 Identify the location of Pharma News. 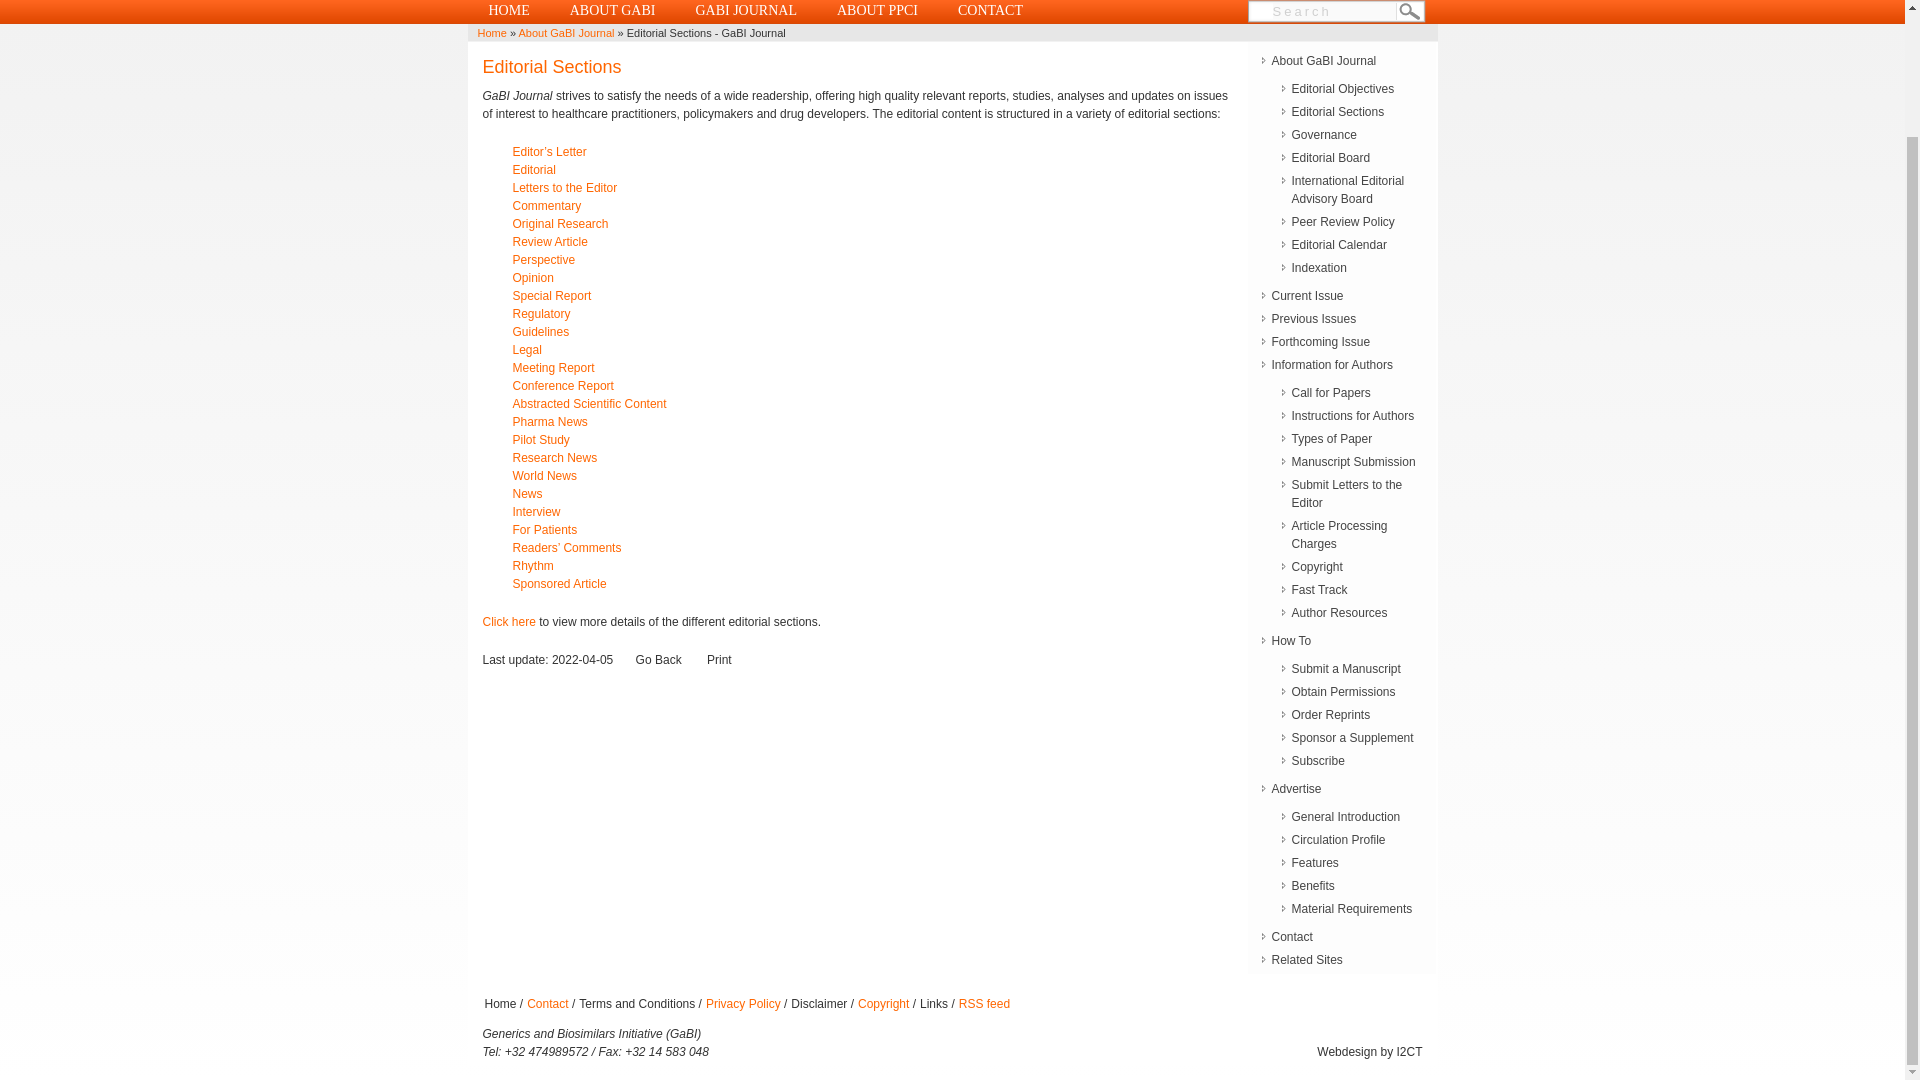
(540, 440).